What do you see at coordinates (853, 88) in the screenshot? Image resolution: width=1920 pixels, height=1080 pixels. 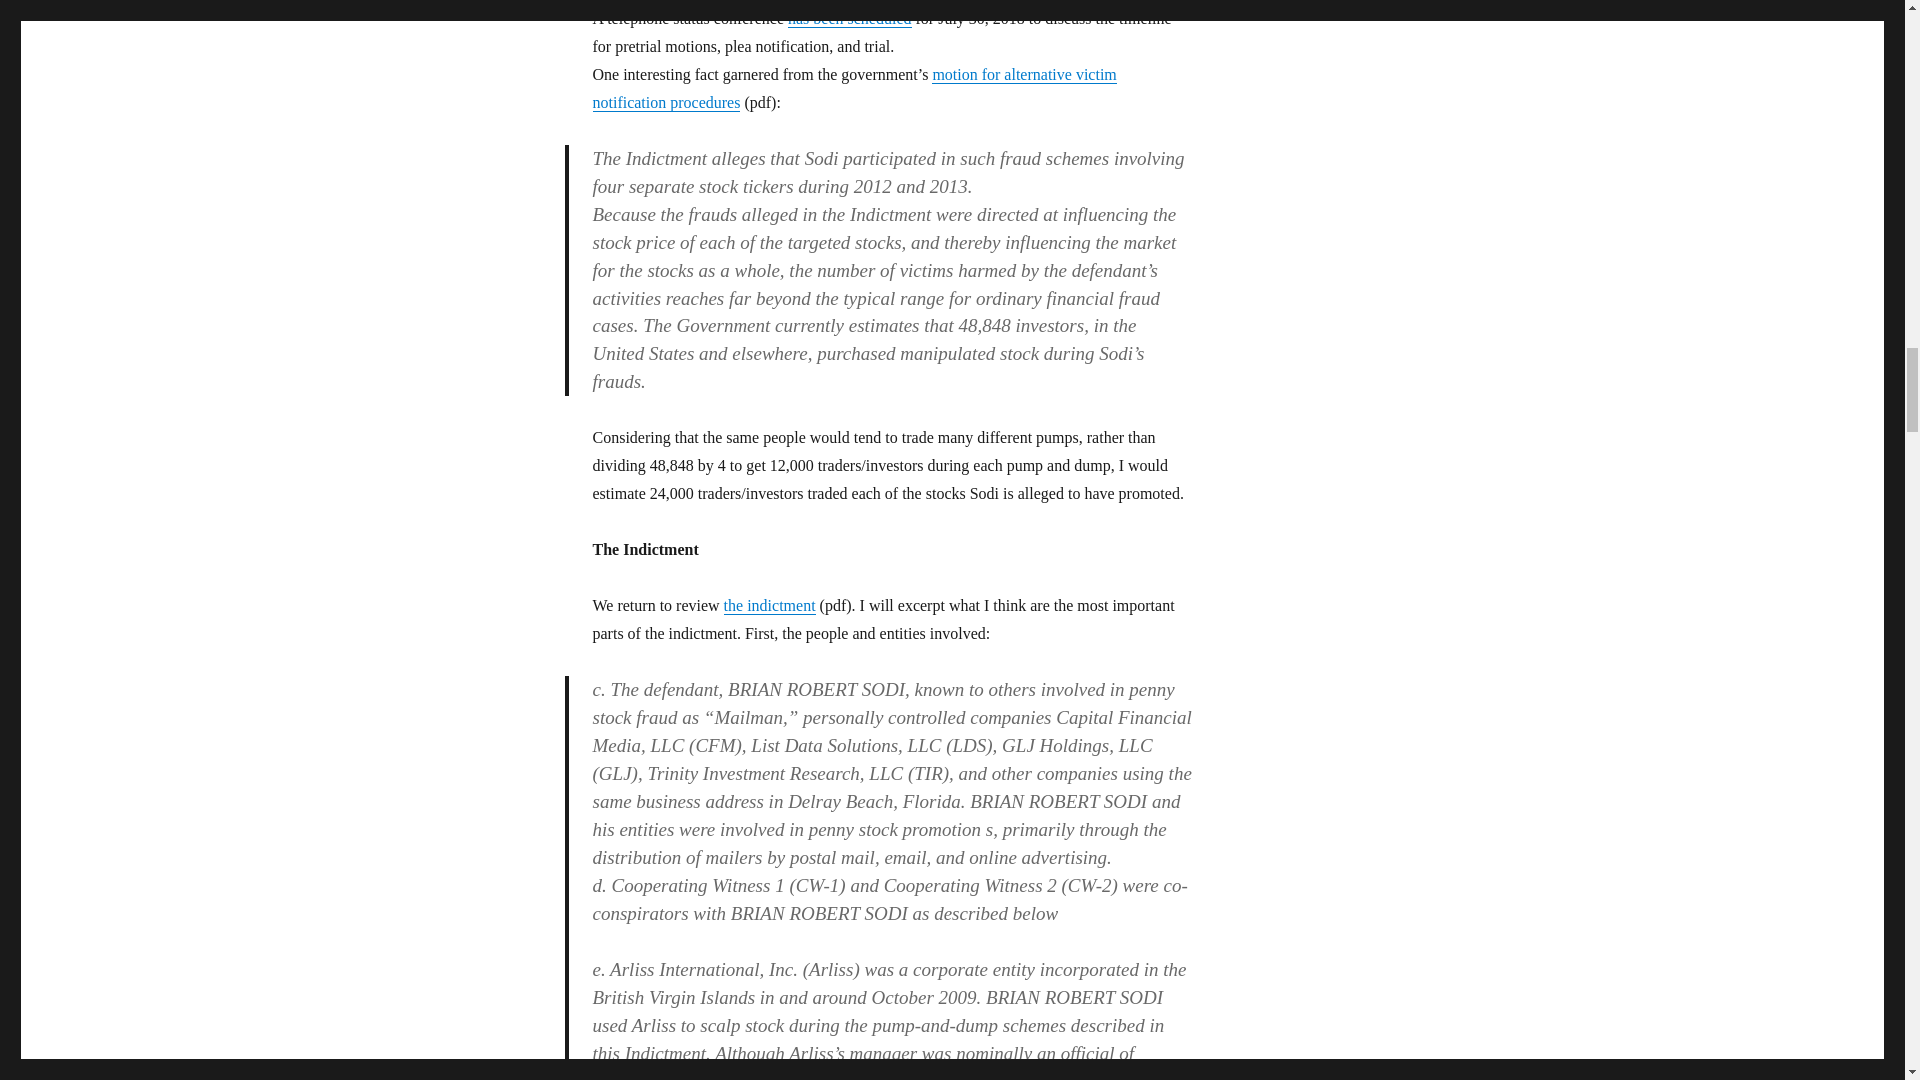 I see `motion for alternative victim notification procedures` at bounding box center [853, 88].